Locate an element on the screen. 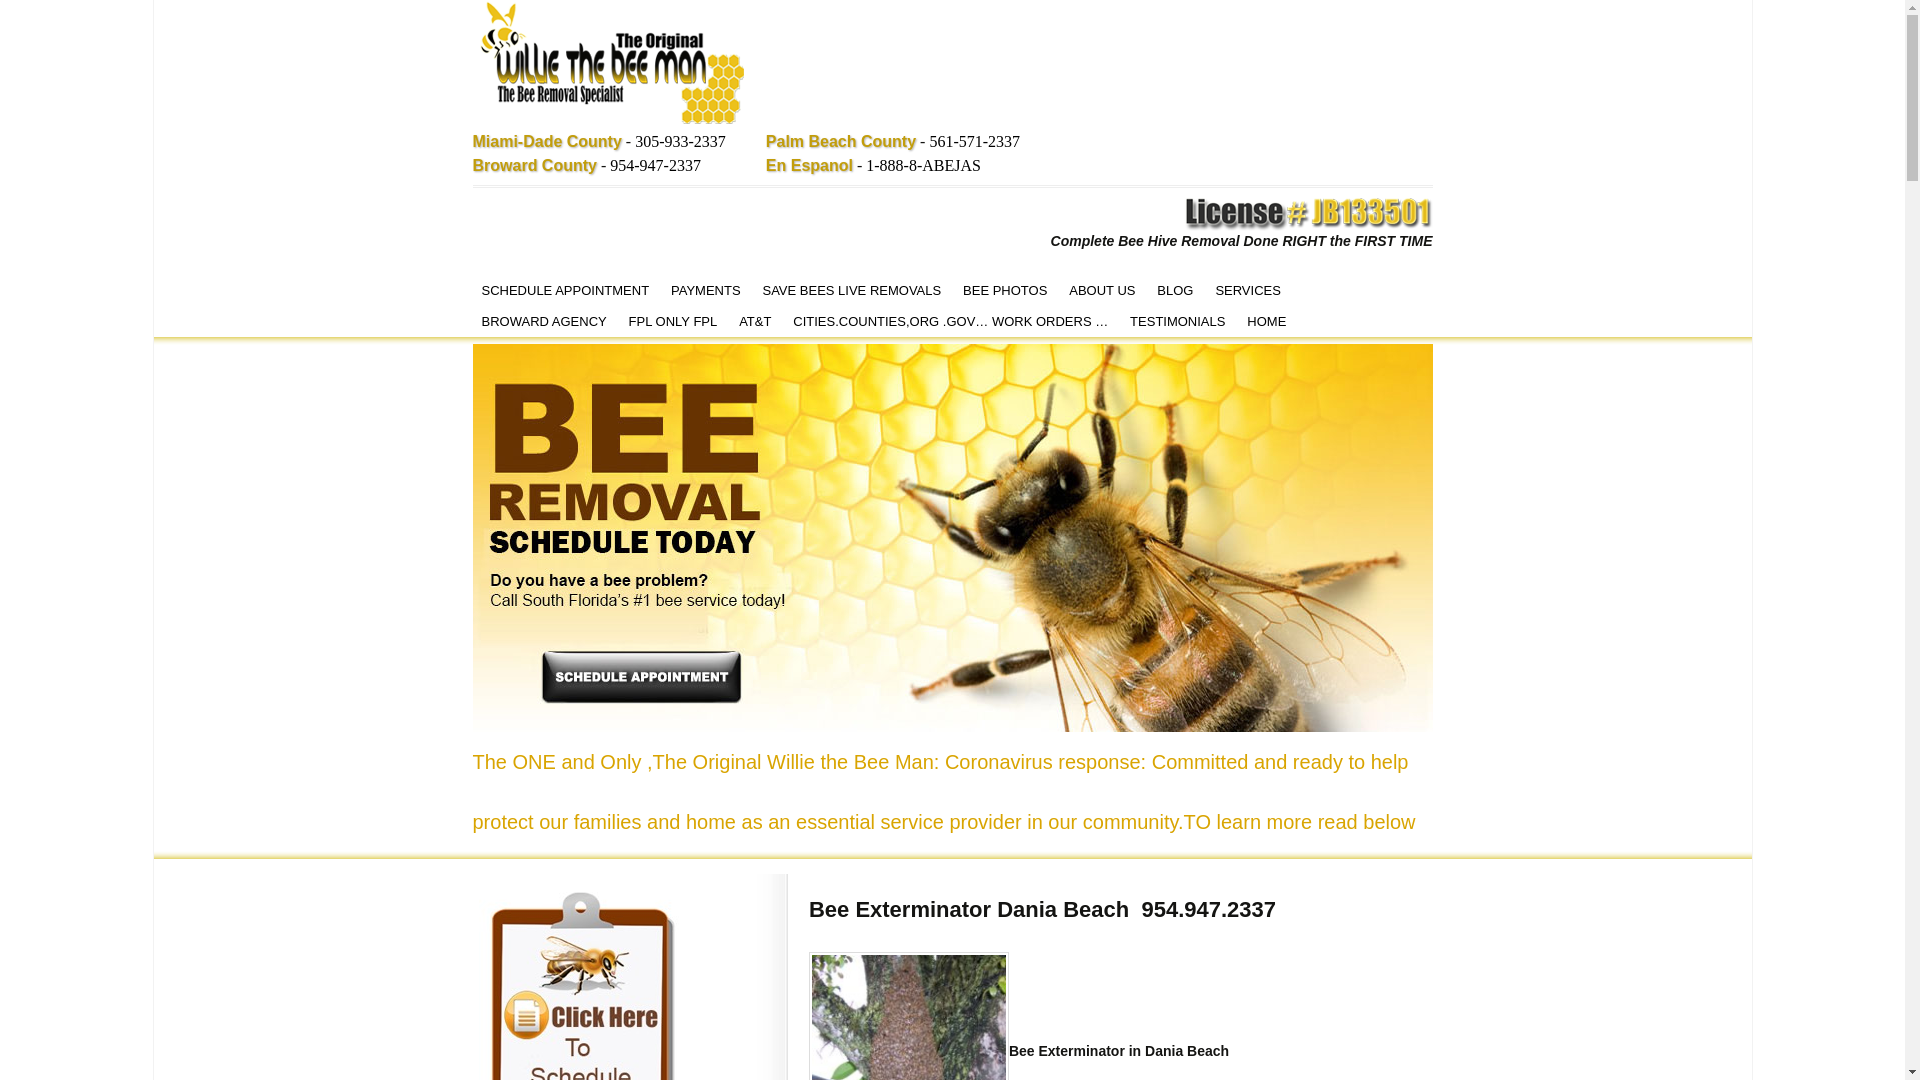 The height and width of the screenshot is (1080, 1920). HOME is located at coordinates (1266, 320).